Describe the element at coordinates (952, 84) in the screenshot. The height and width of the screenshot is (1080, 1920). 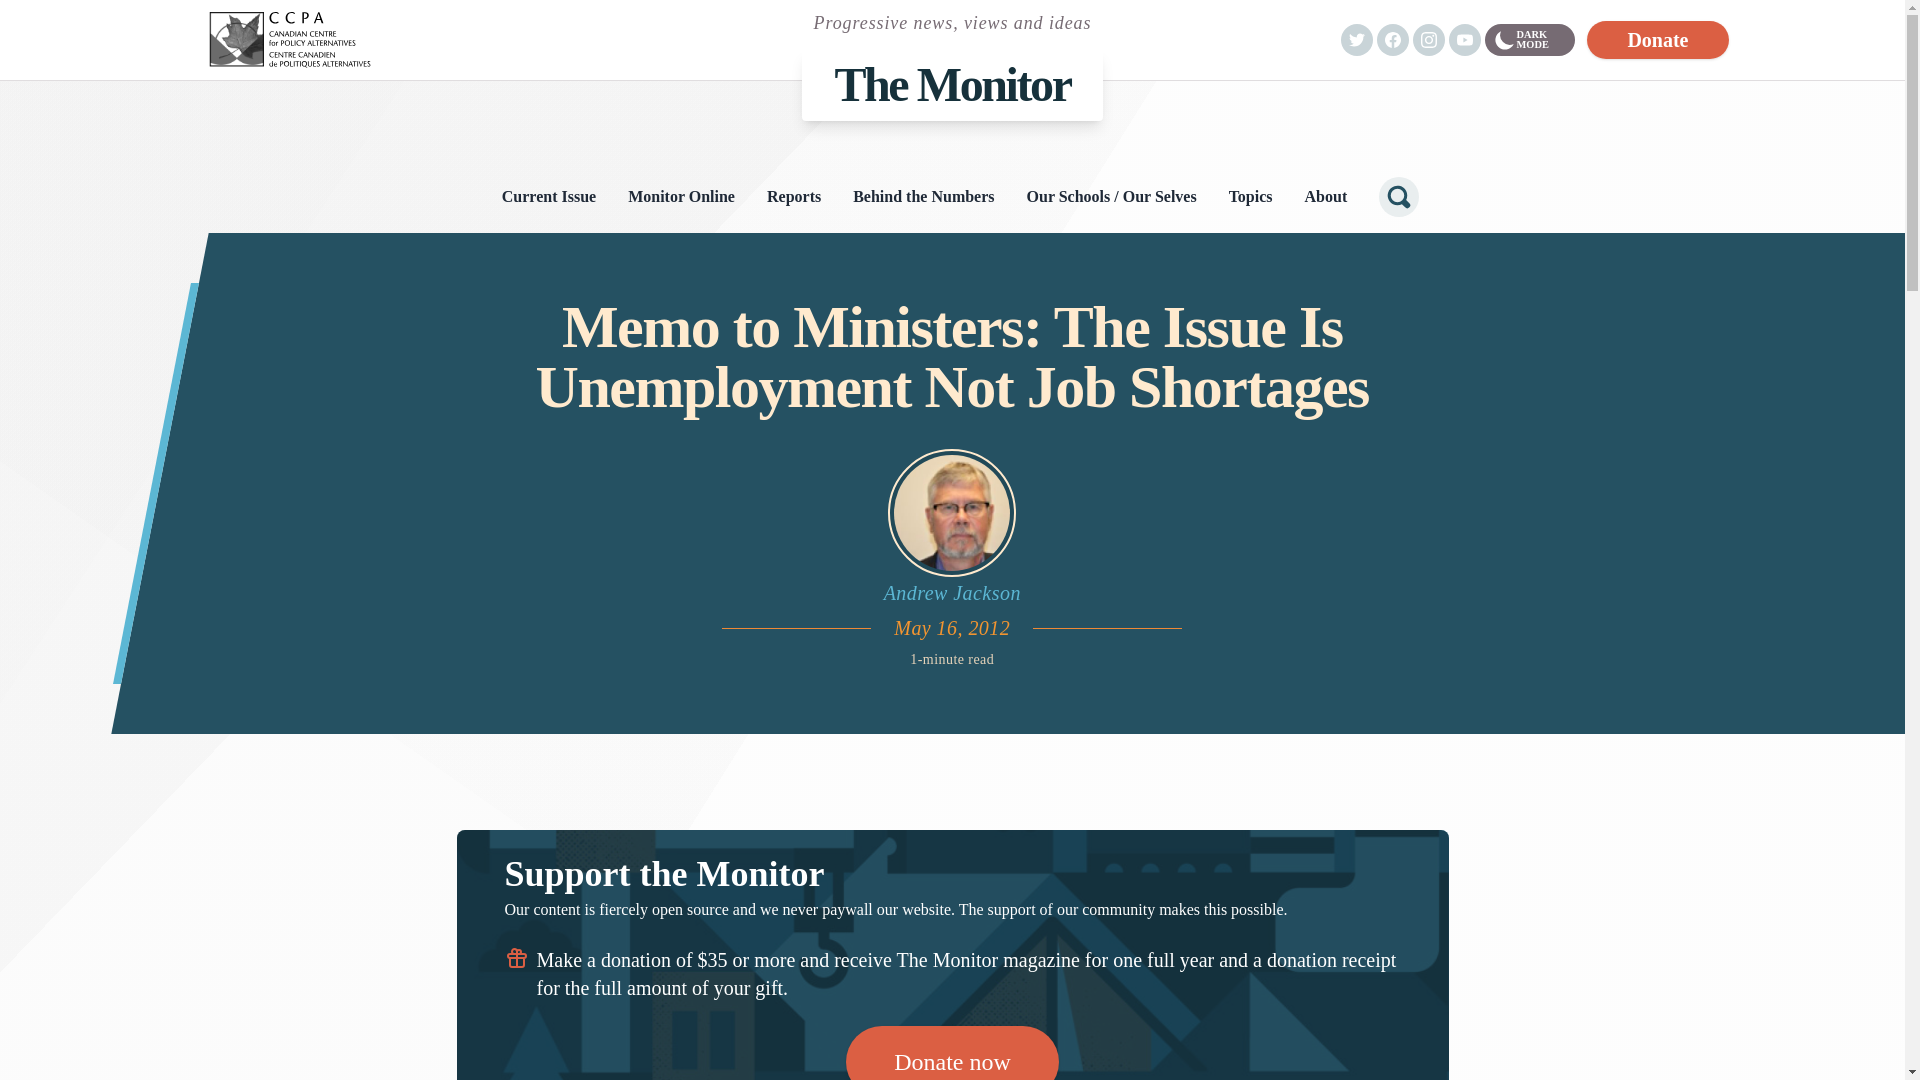
I see `The Monitor` at that location.